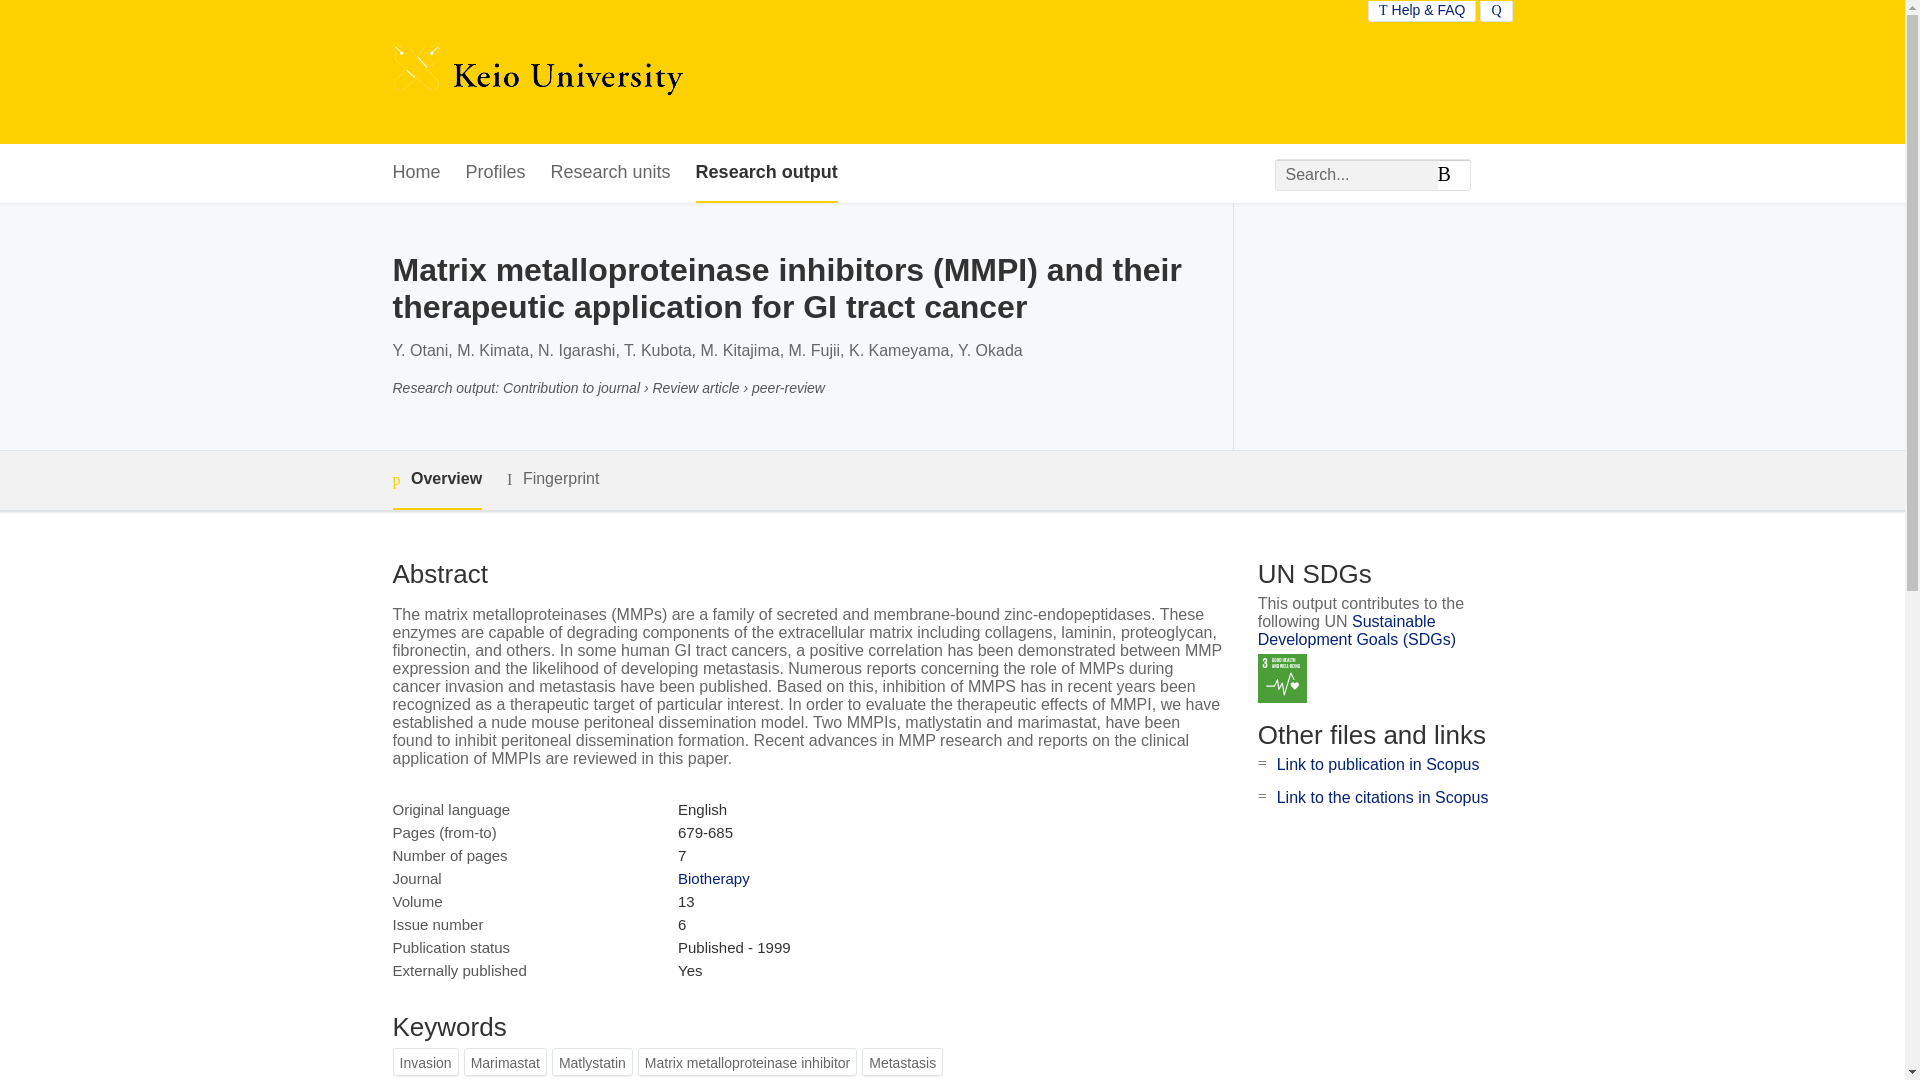  What do you see at coordinates (1382, 797) in the screenshot?
I see `Link to the citations in Scopus` at bounding box center [1382, 797].